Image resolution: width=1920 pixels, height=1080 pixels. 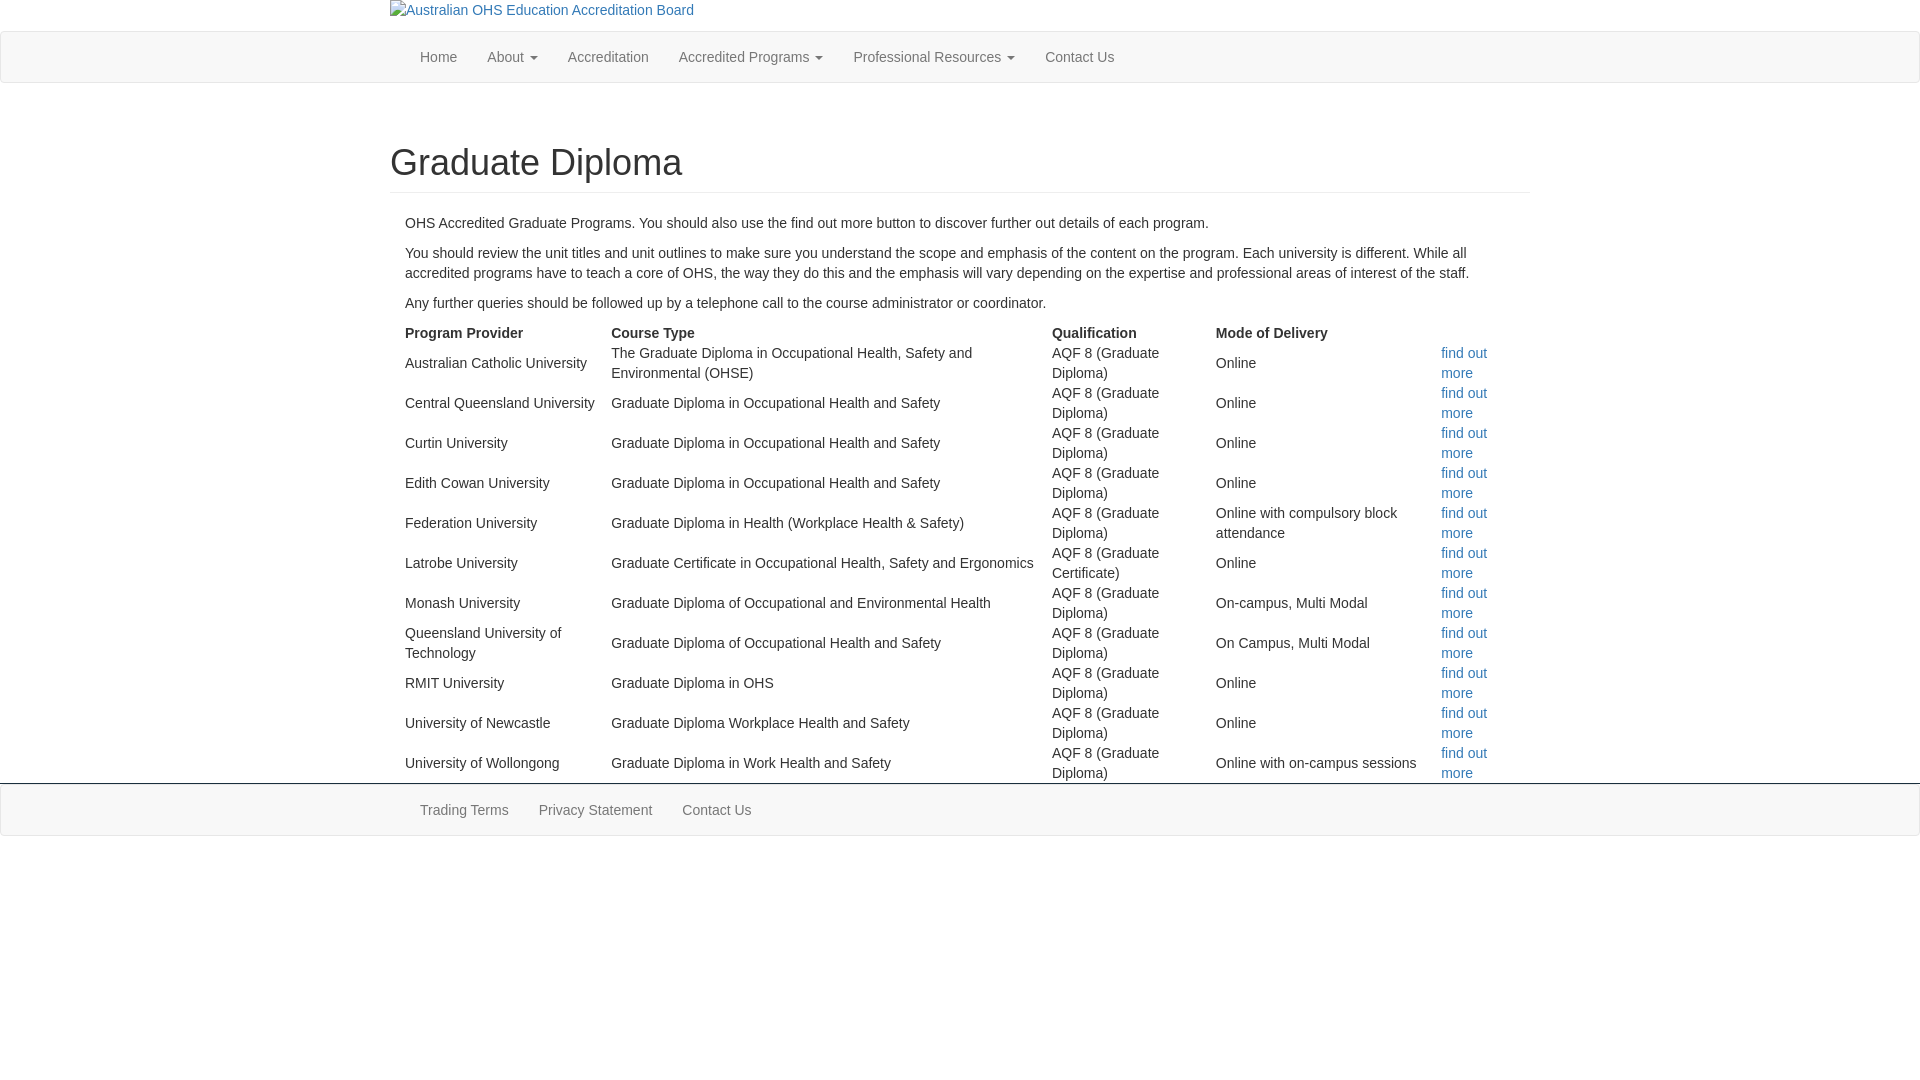 What do you see at coordinates (1464, 563) in the screenshot?
I see `find out more` at bounding box center [1464, 563].